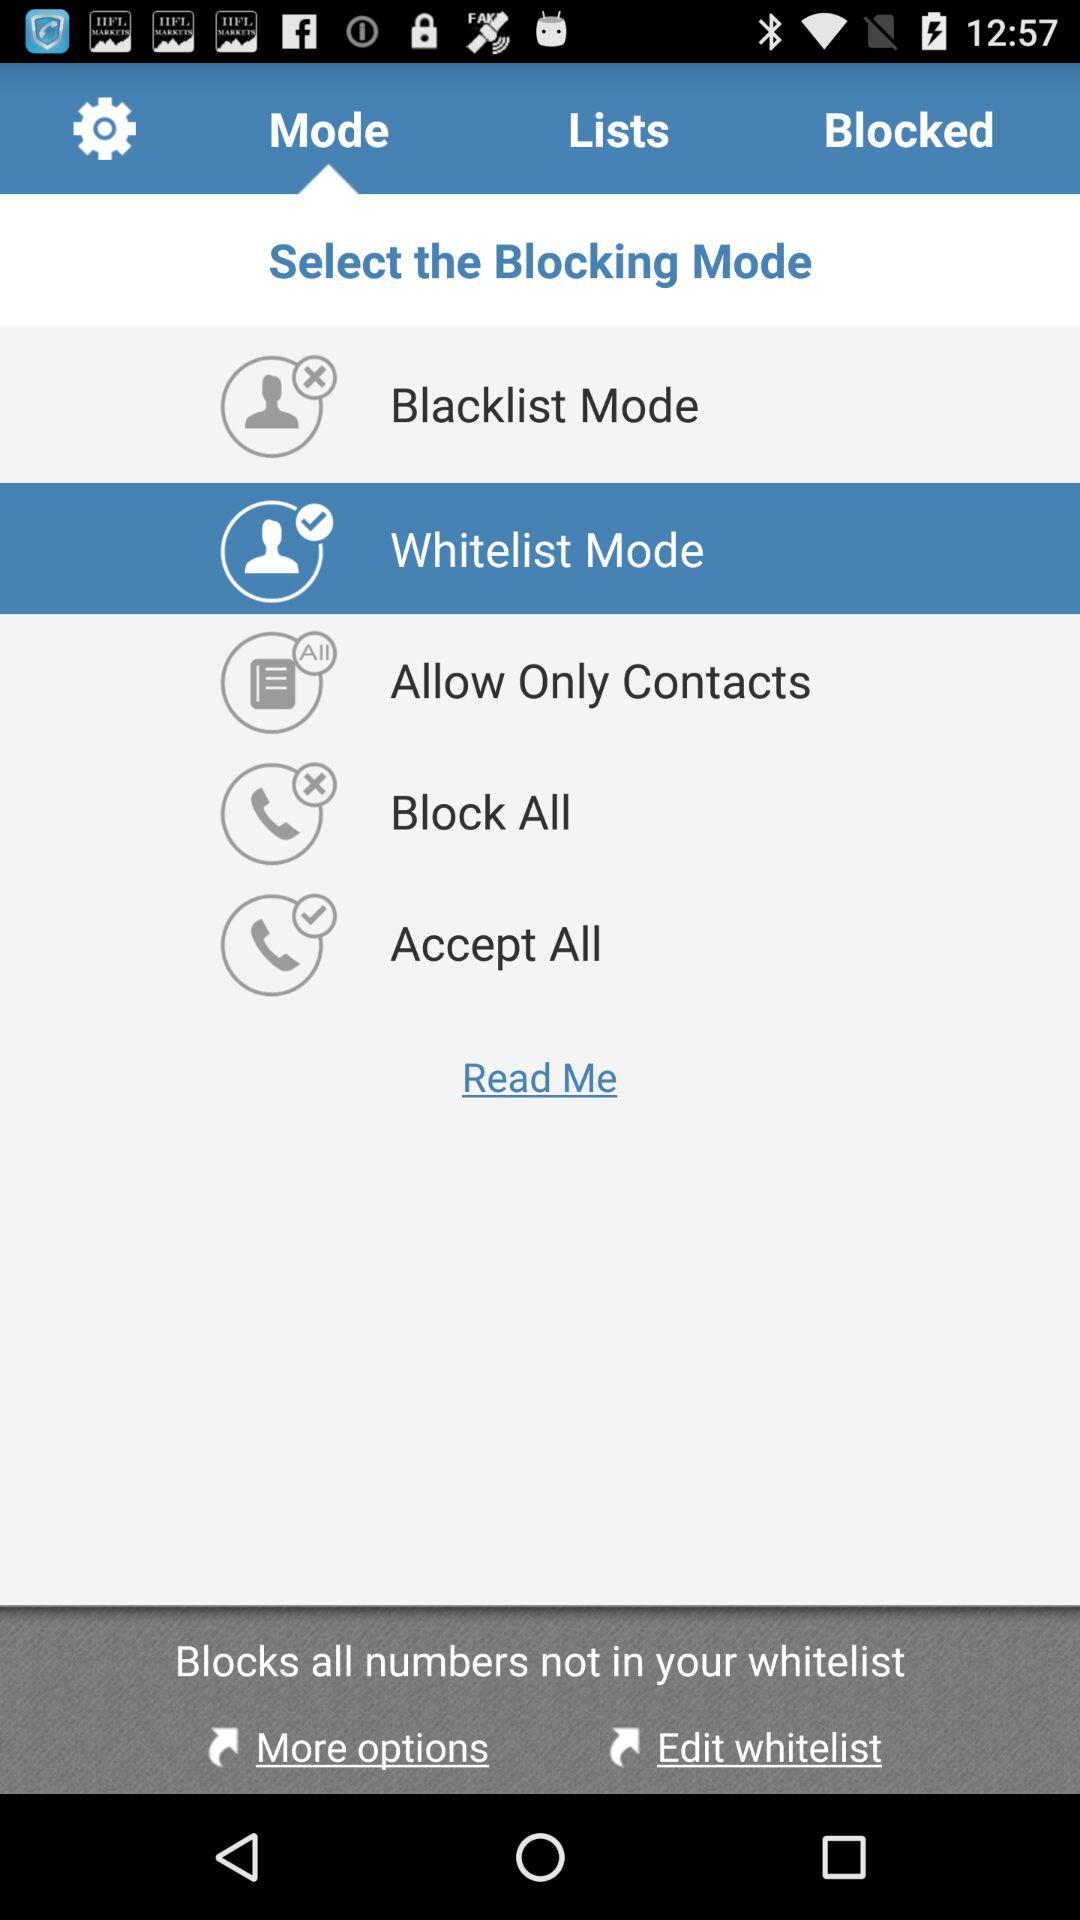 The image size is (1080, 1920). I want to click on turn off item to the right of more options button, so click(740, 1746).